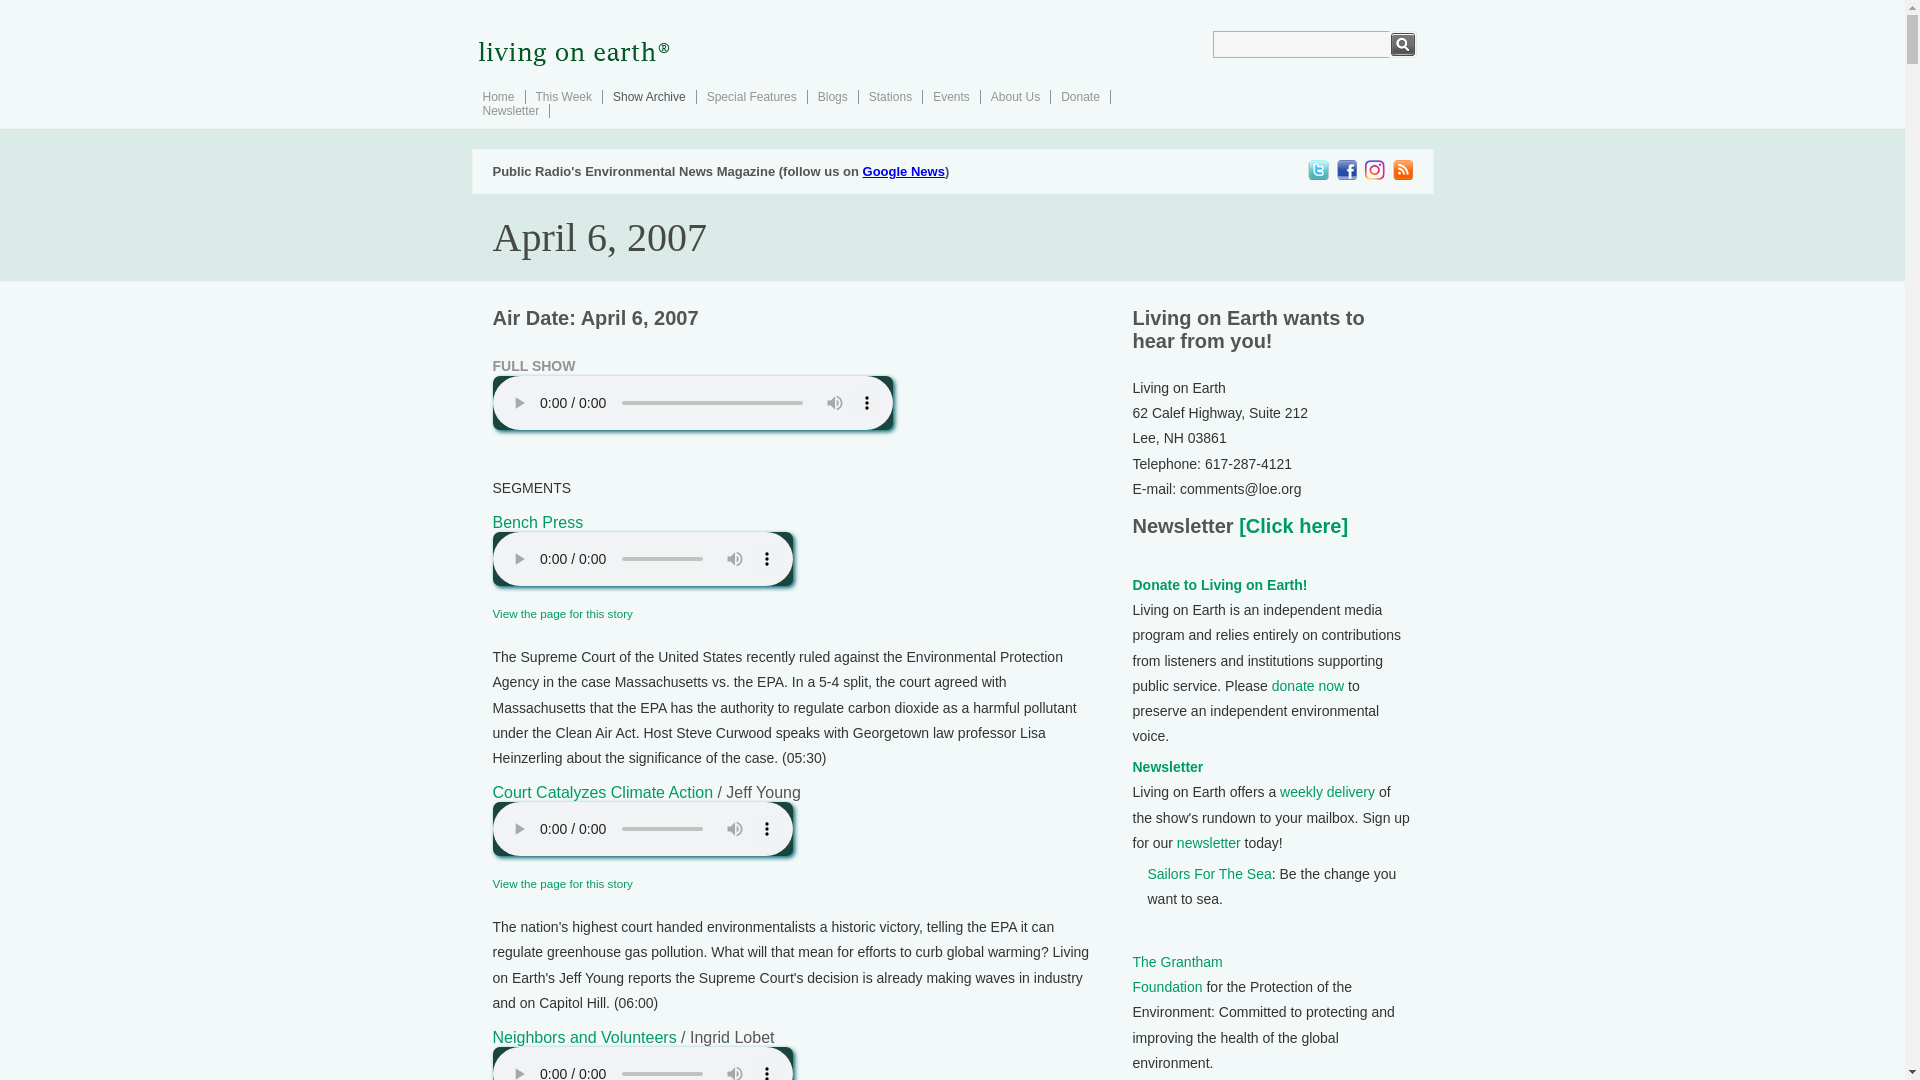  What do you see at coordinates (648, 96) in the screenshot?
I see `Show Archive` at bounding box center [648, 96].